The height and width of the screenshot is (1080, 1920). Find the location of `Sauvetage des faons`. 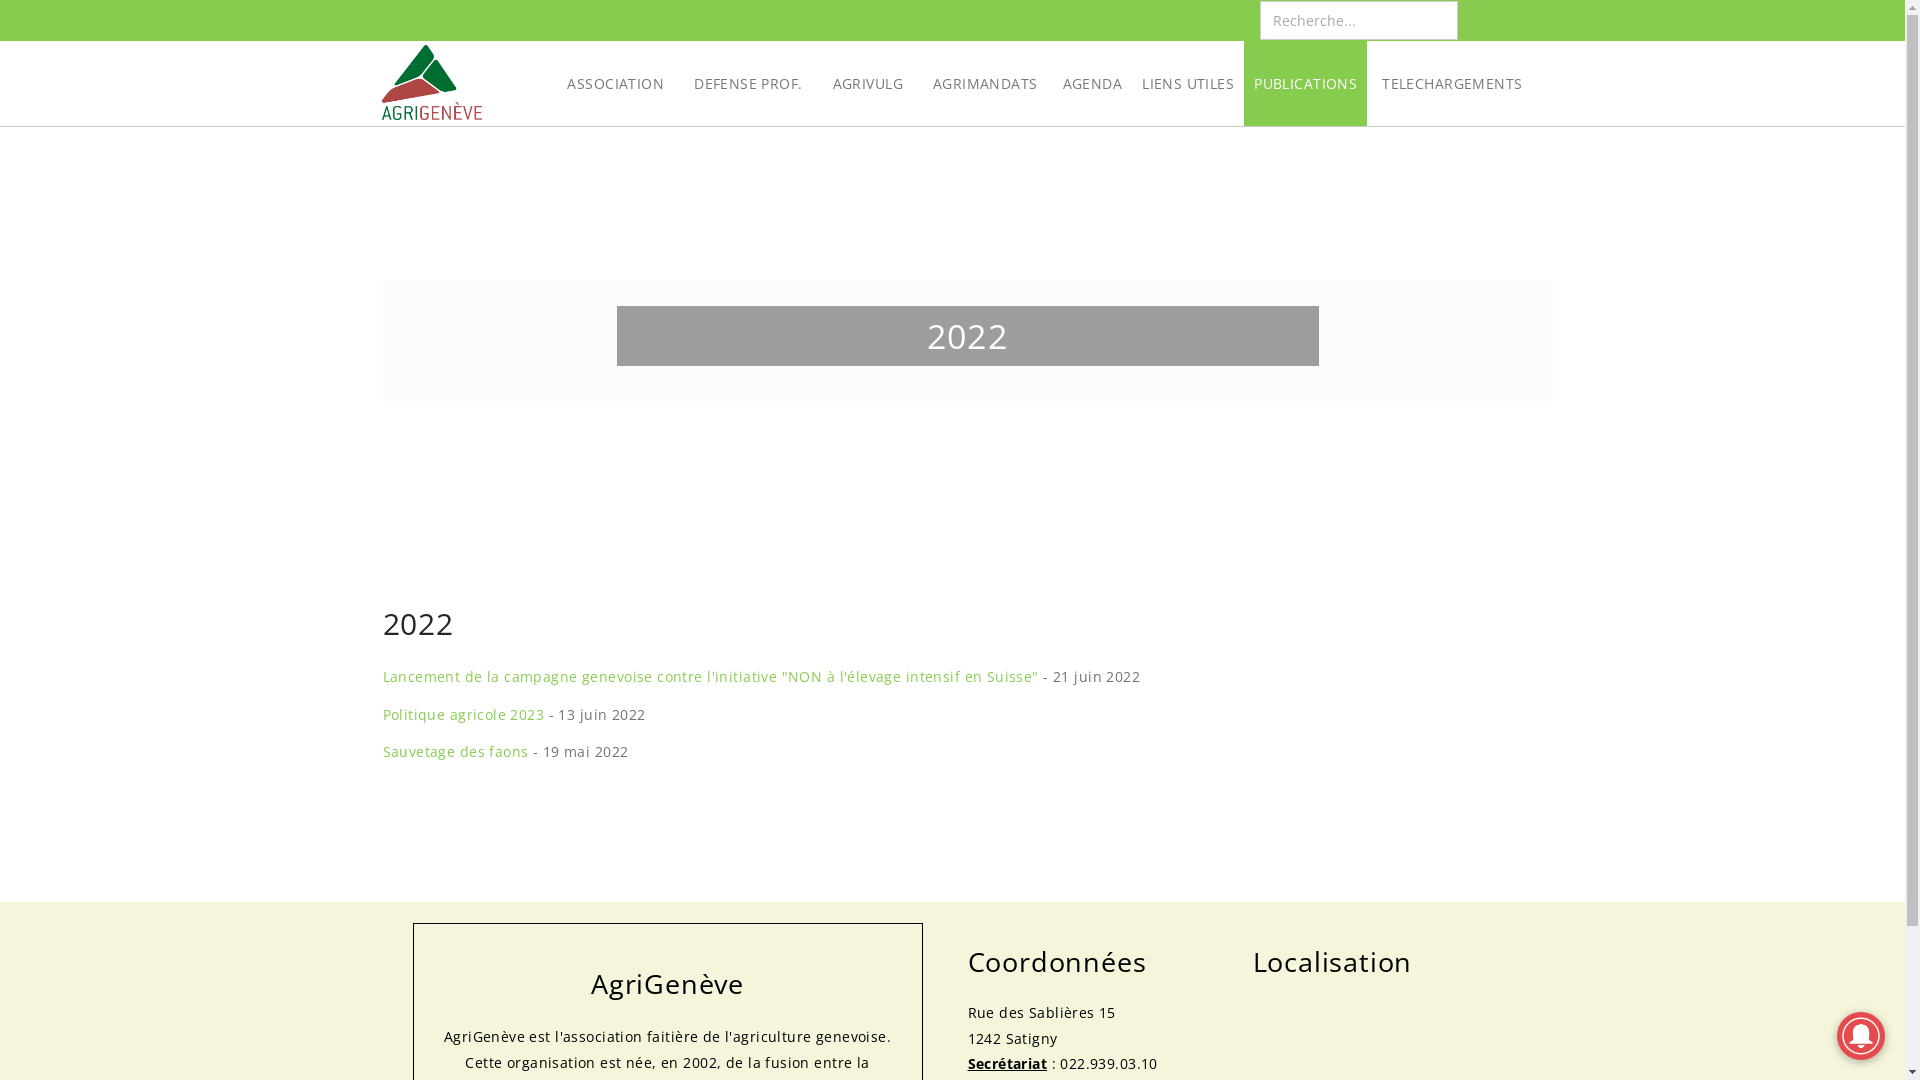

Sauvetage des faons is located at coordinates (455, 752).